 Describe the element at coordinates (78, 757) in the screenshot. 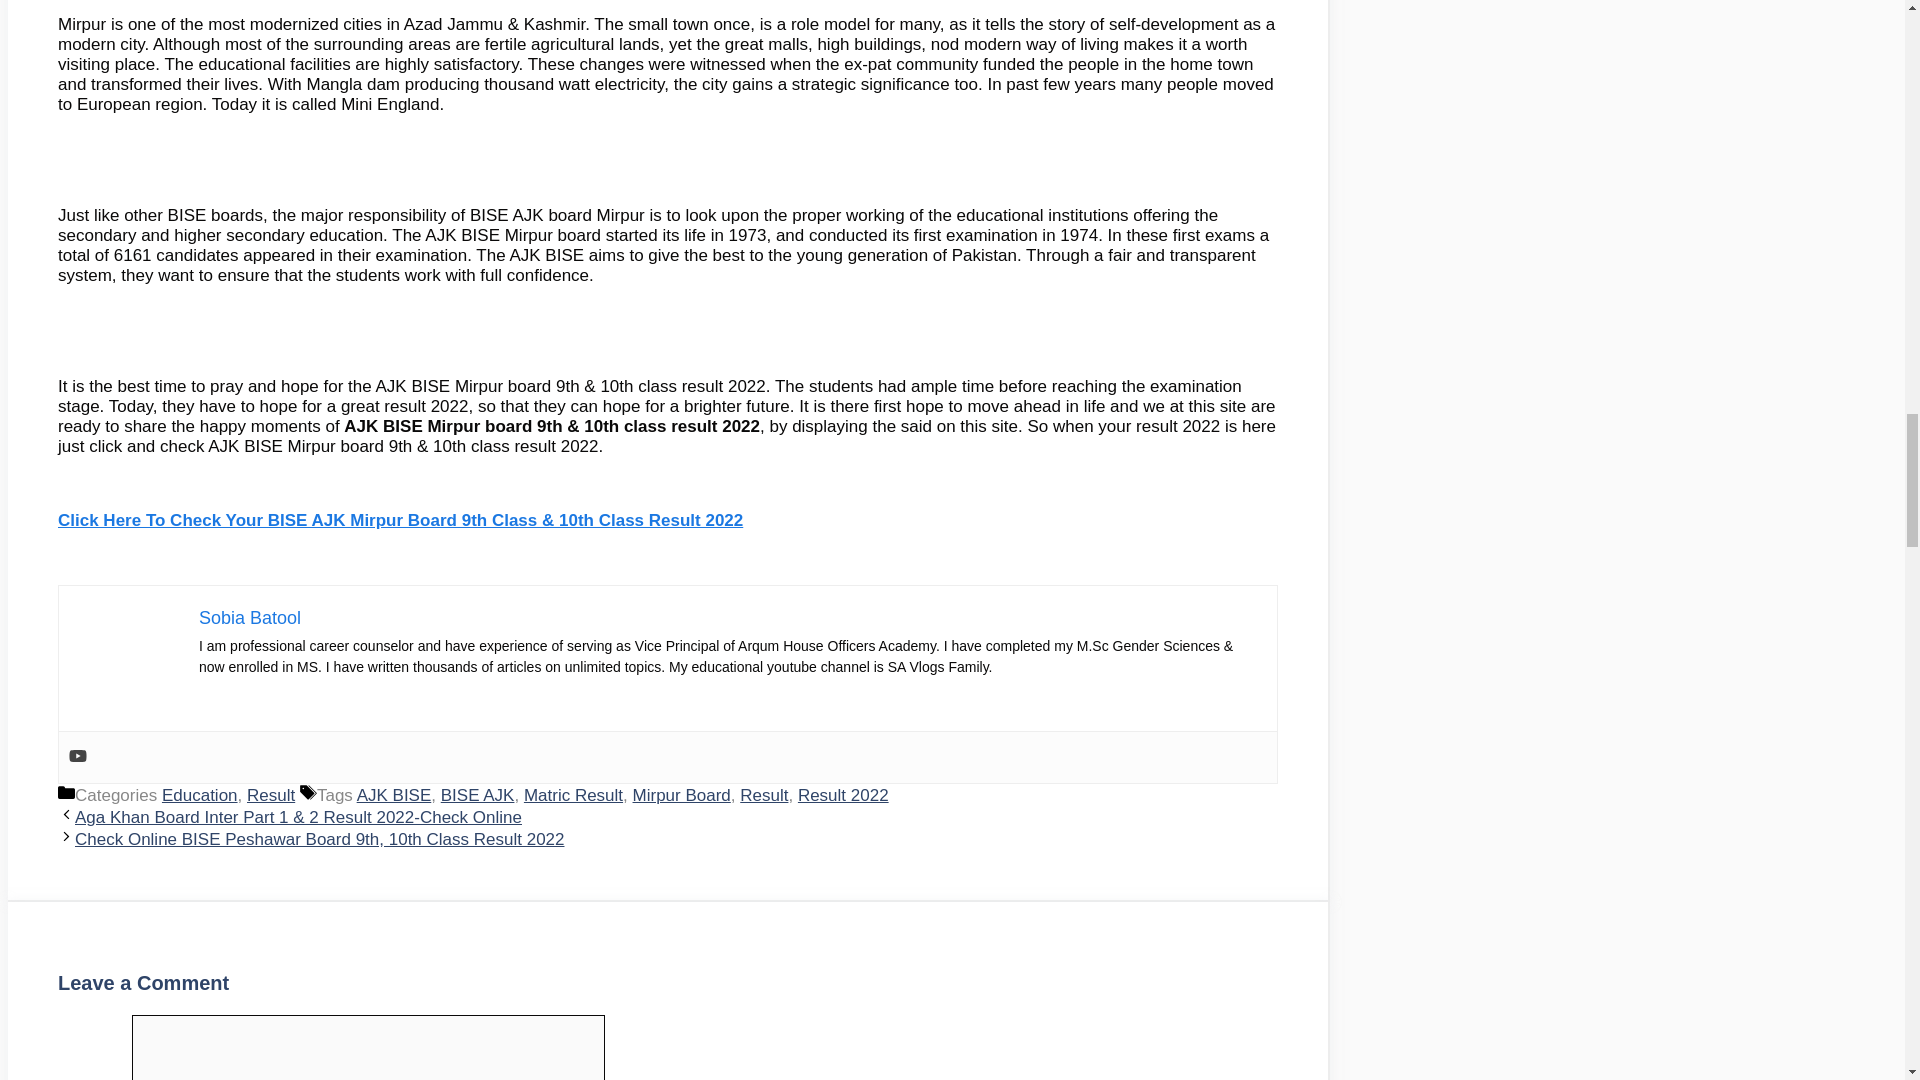

I see `Youtube` at that location.